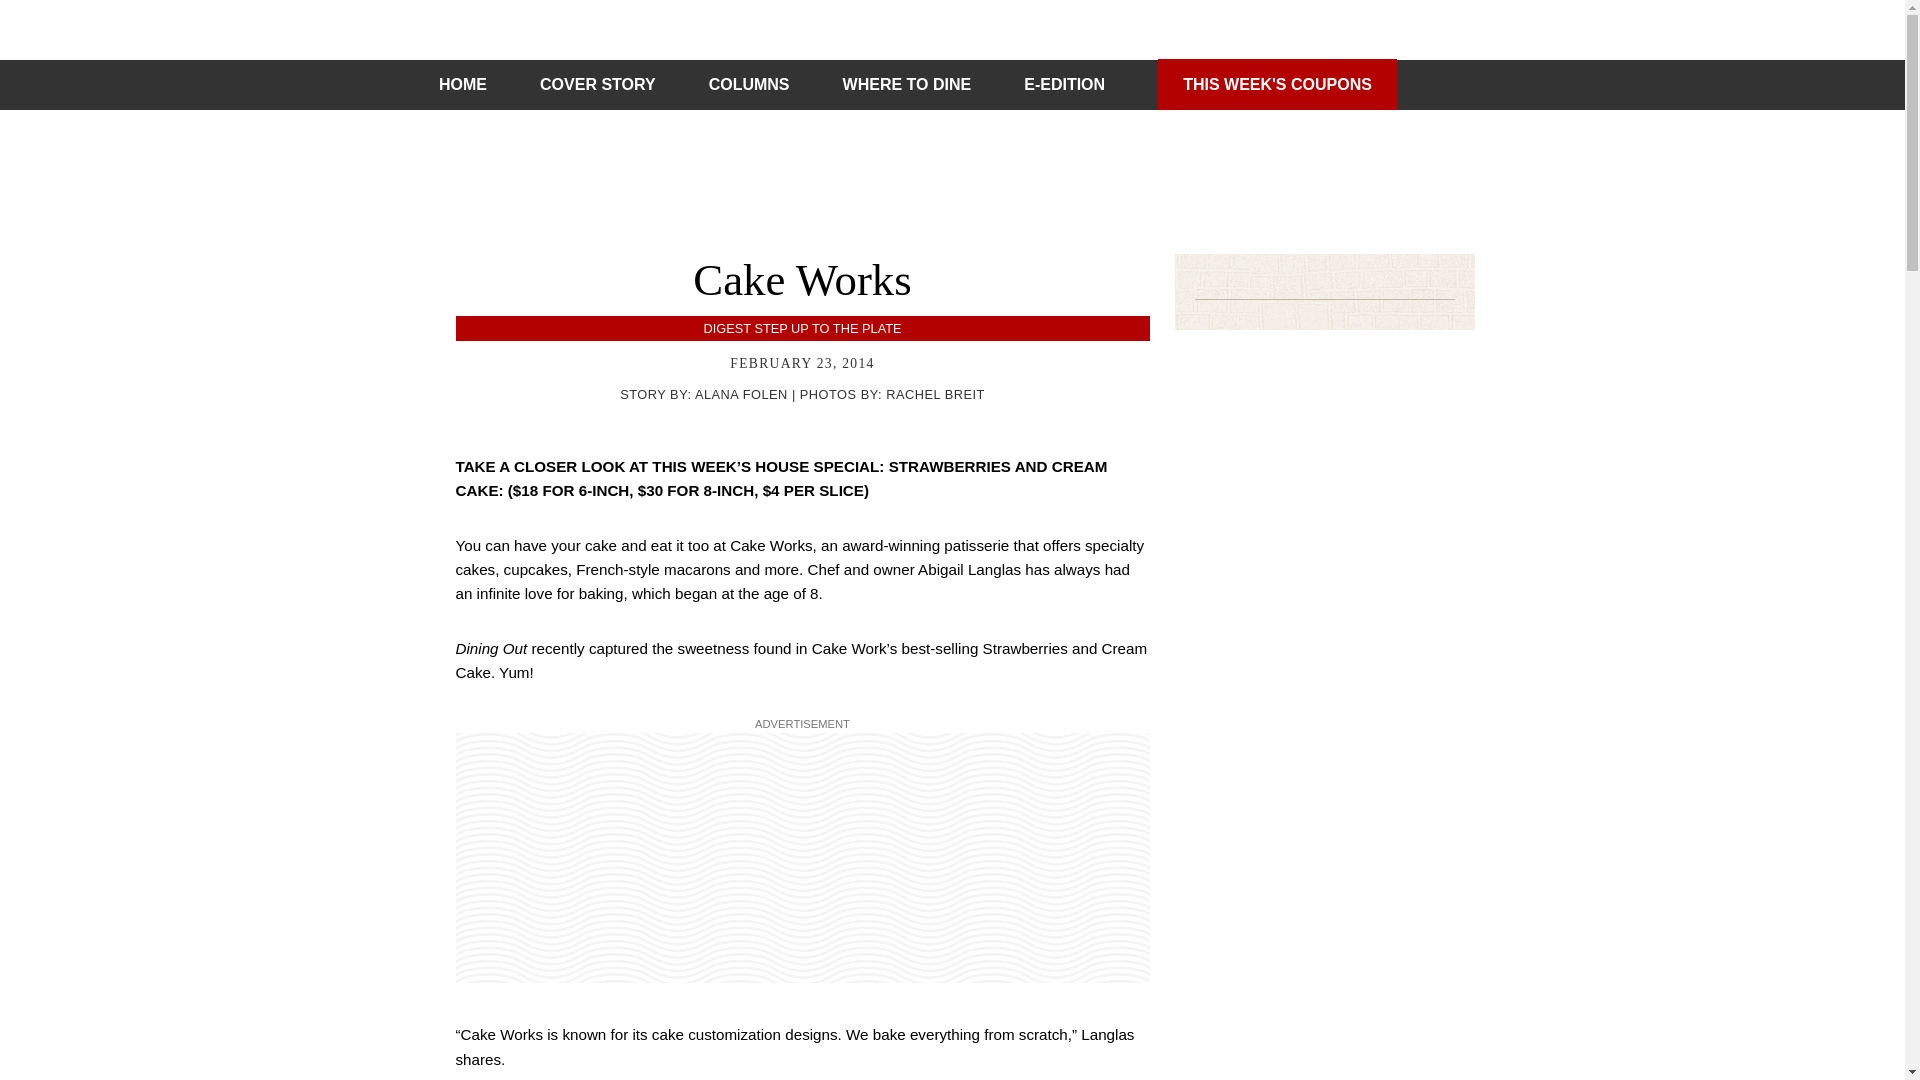 The image size is (1920, 1080). What do you see at coordinates (463, 84) in the screenshot?
I see `HOME` at bounding box center [463, 84].